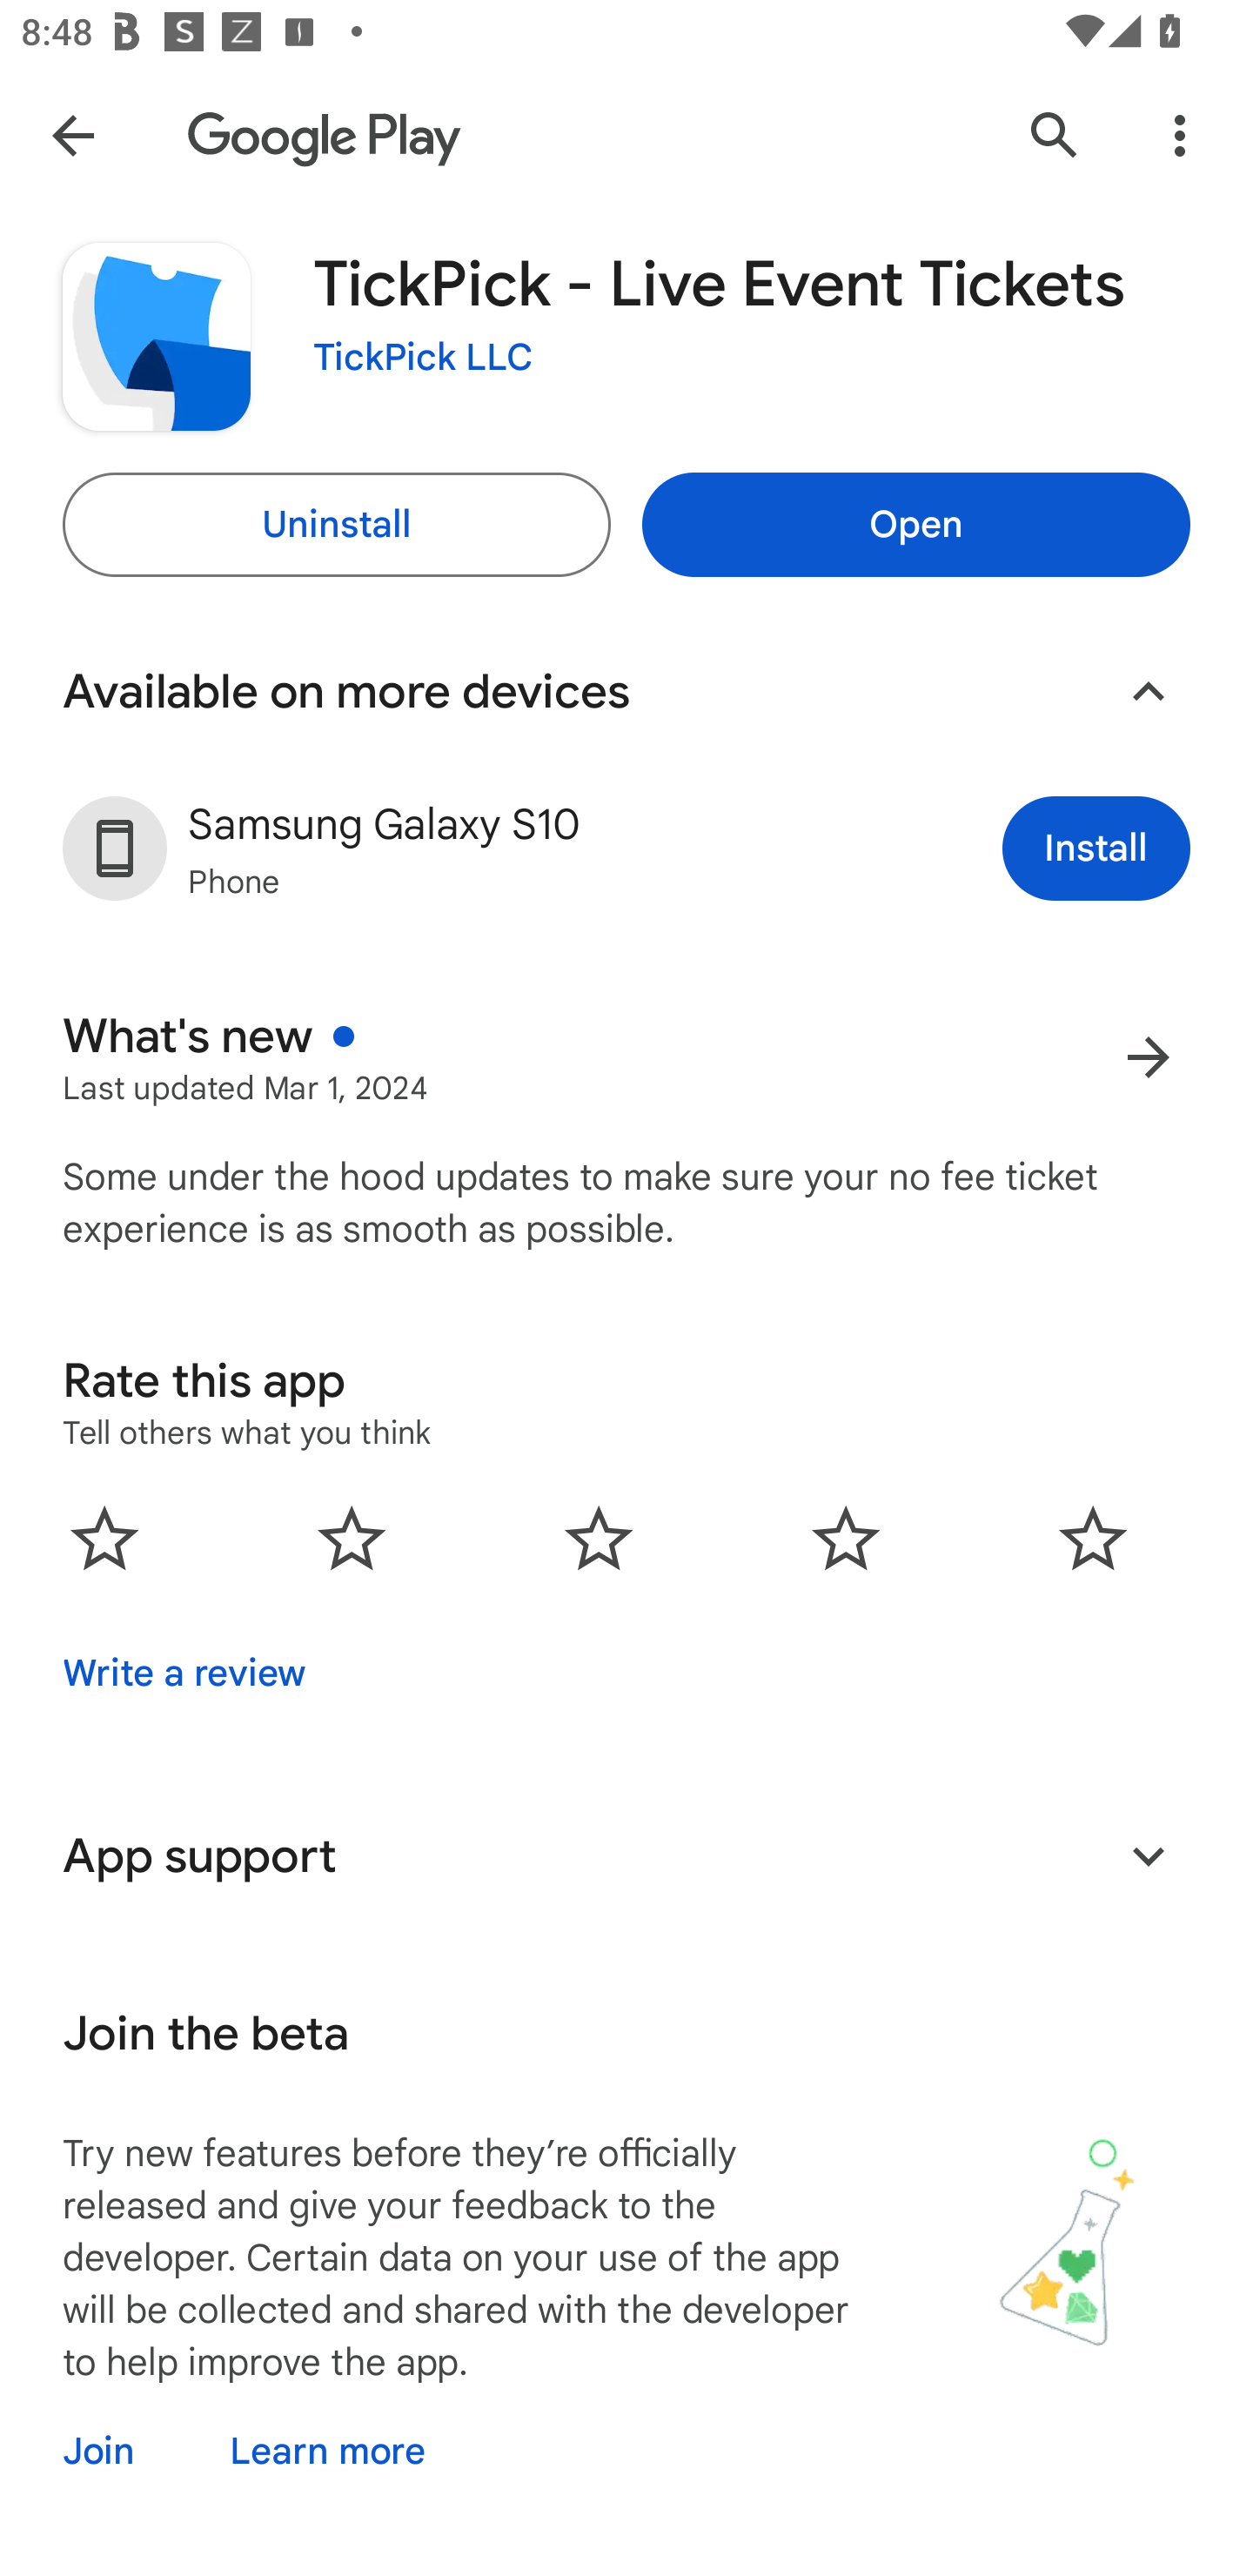  I want to click on 0.0, so click(599, 1538).